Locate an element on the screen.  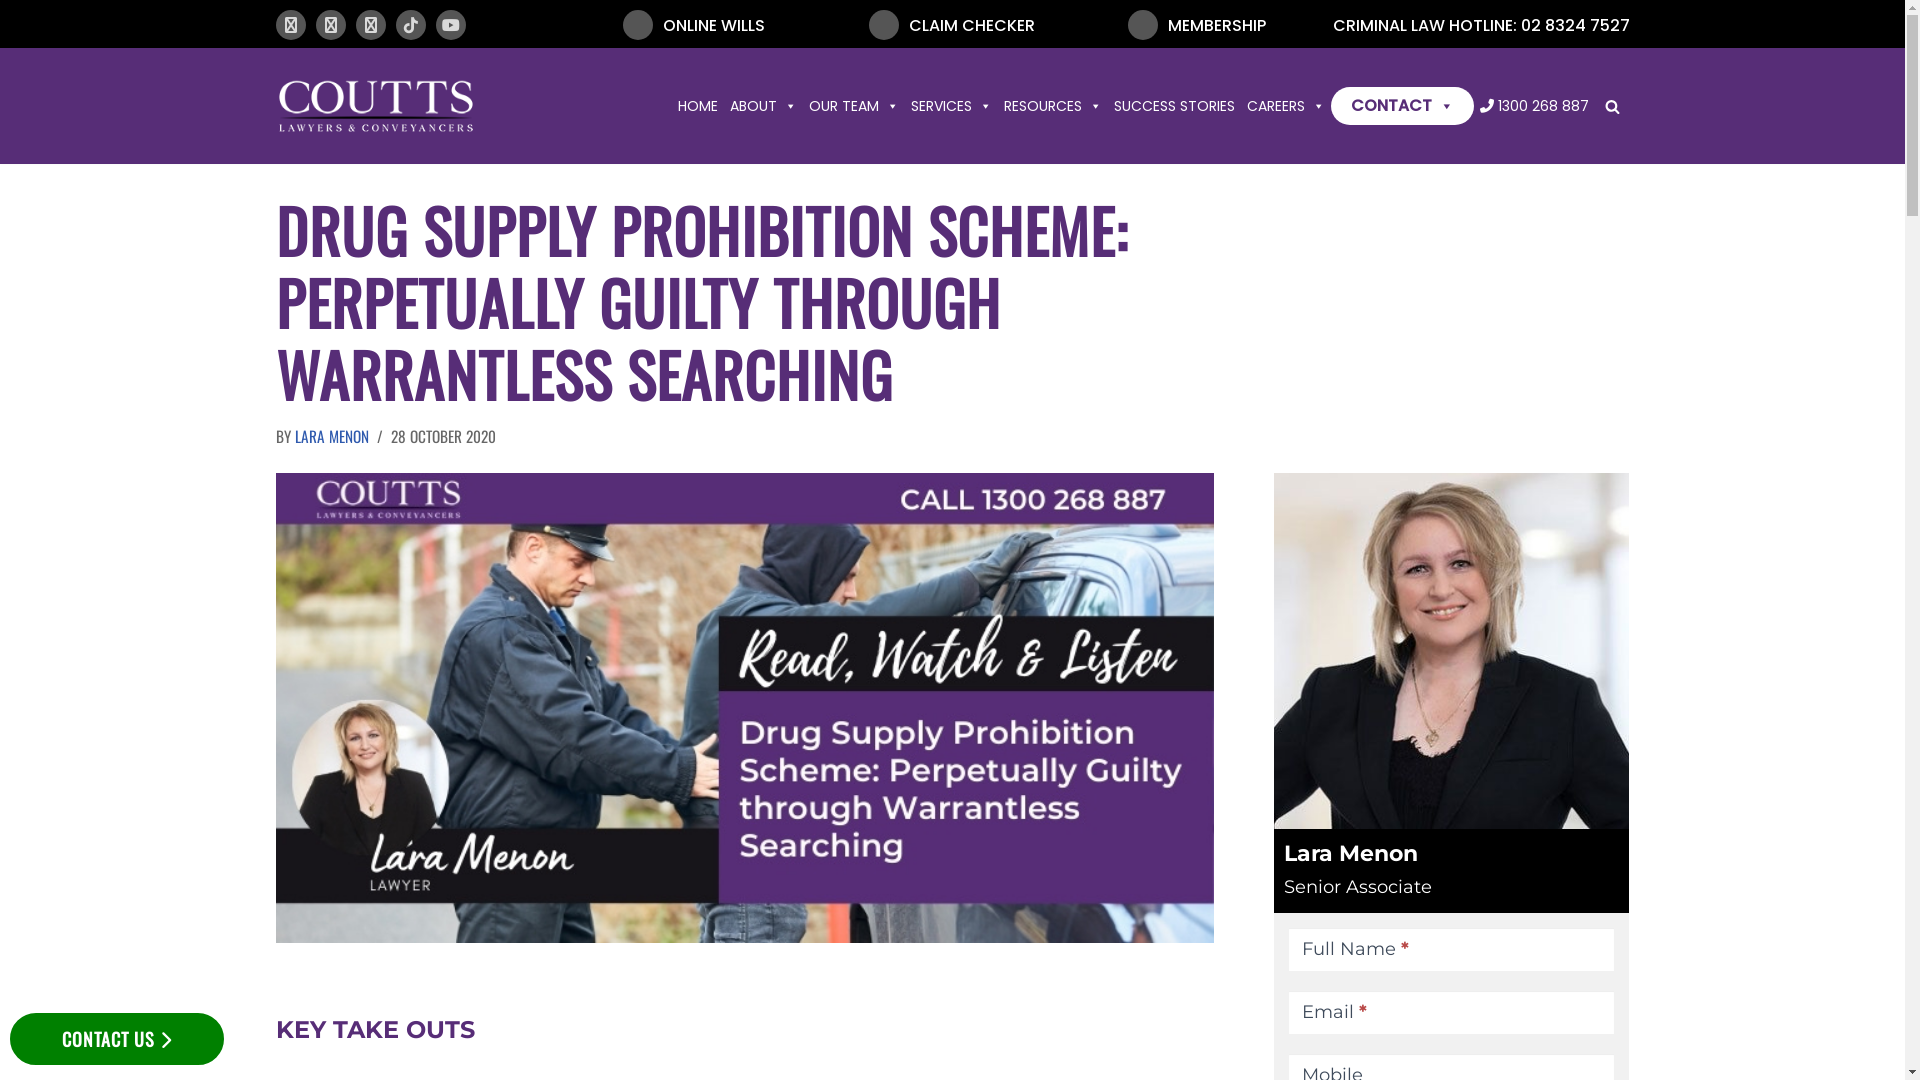
HOME is located at coordinates (698, 106).